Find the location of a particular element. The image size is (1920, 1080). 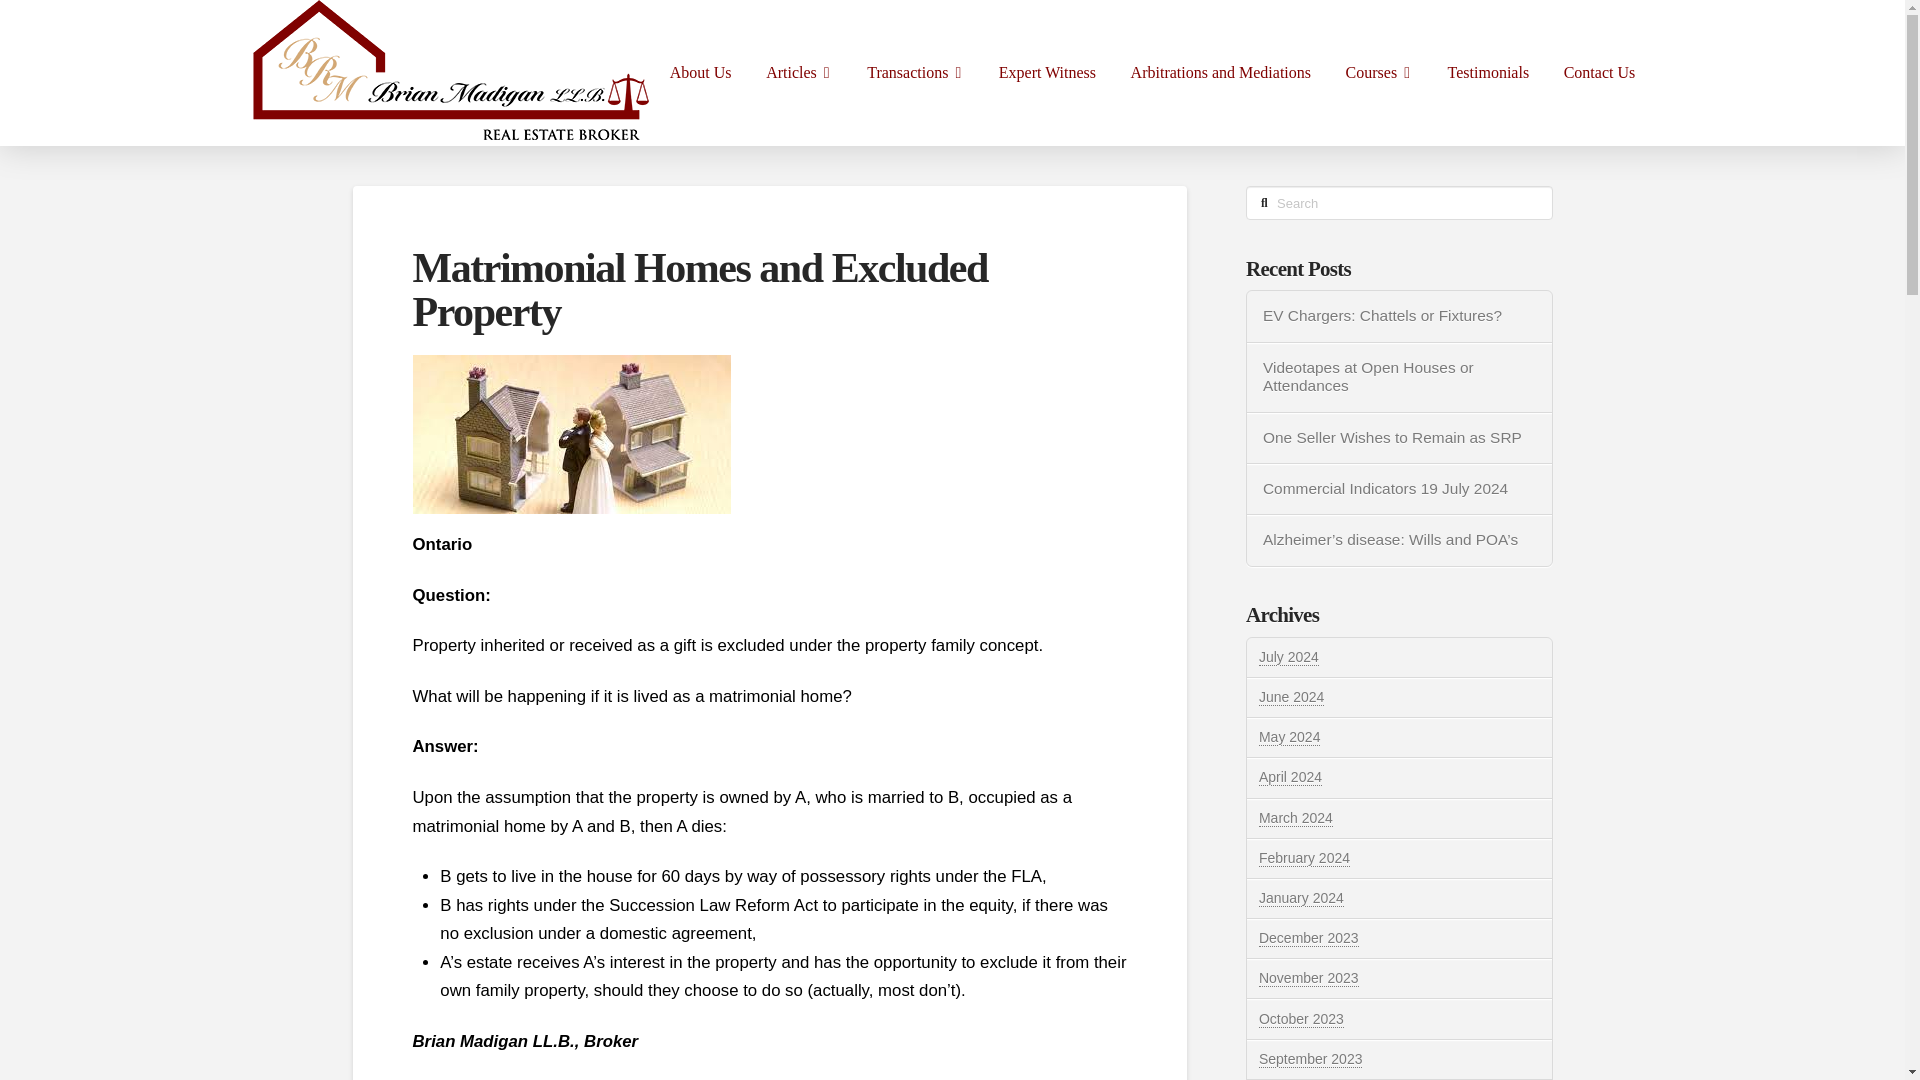

Testimonials is located at coordinates (1488, 72).